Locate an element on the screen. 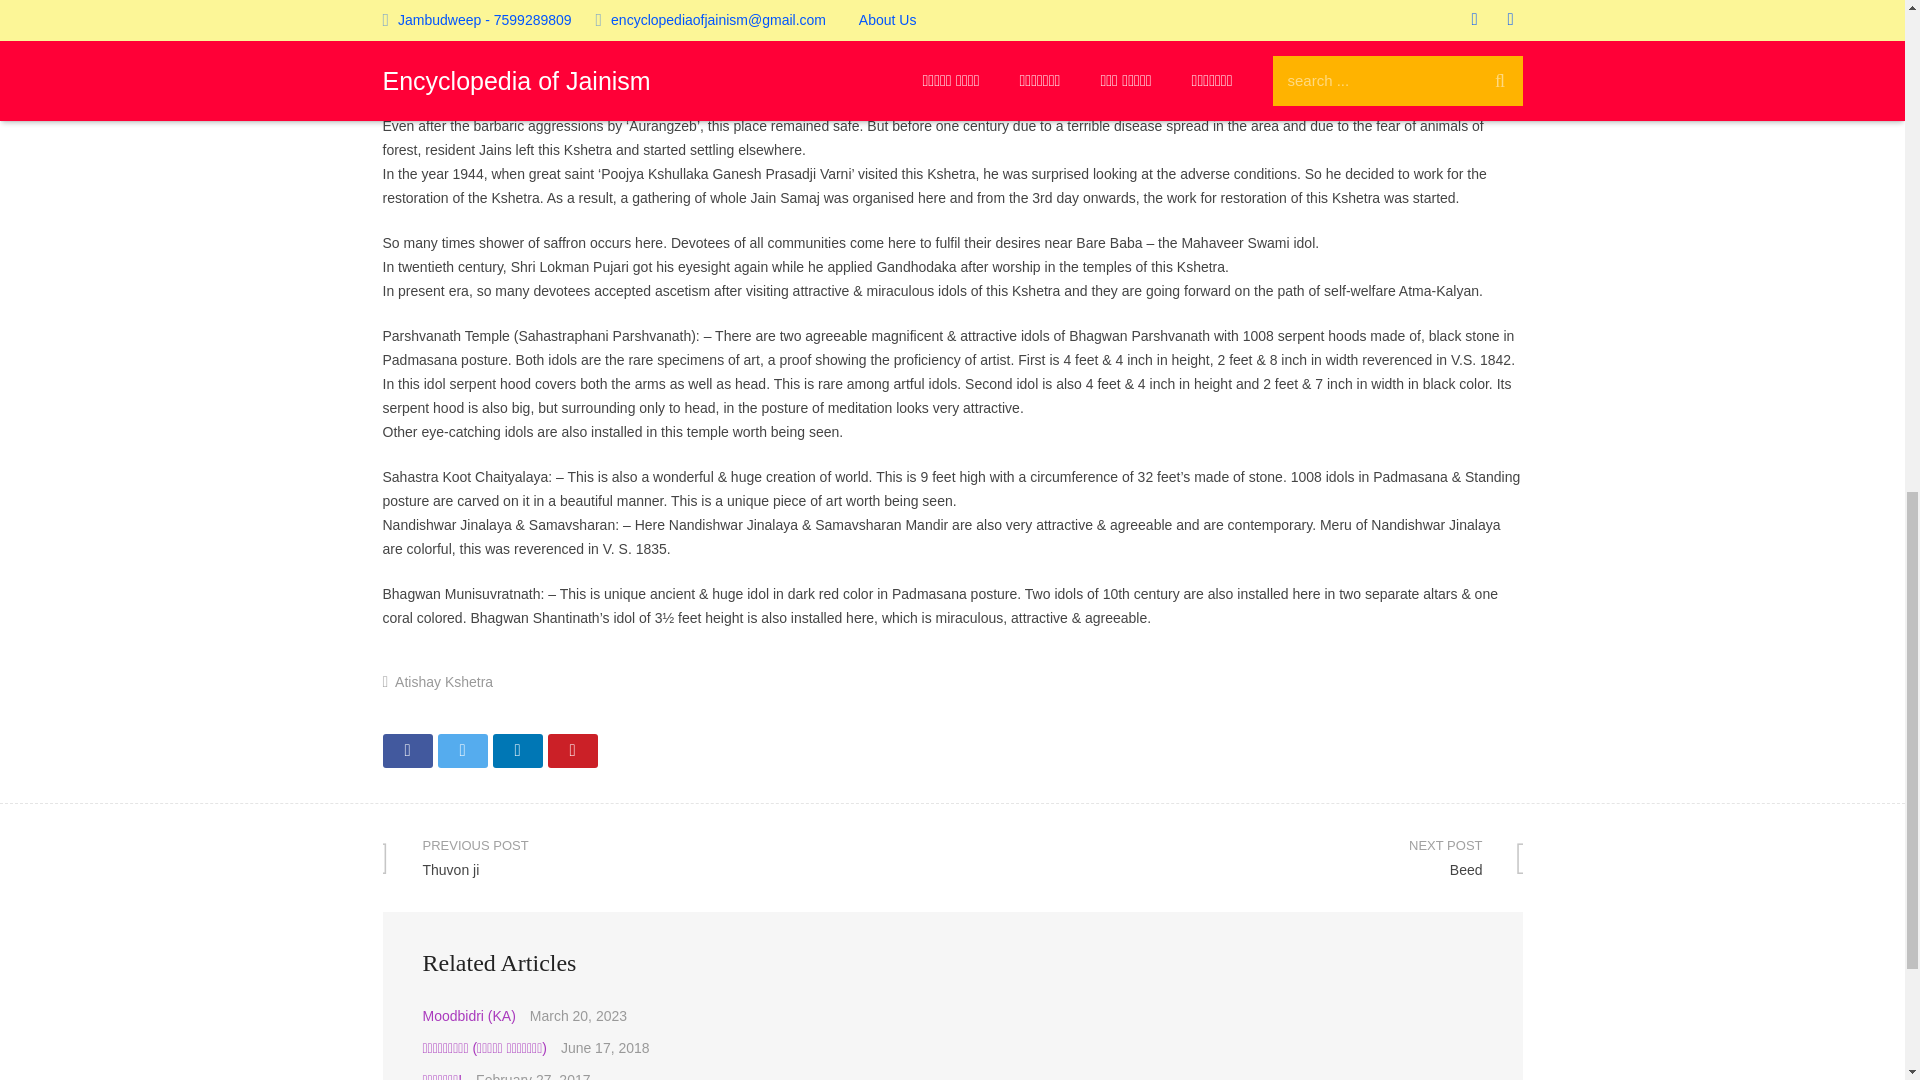 The height and width of the screenshot is (1080, 1920). Pin this is located at coordinates (1862, 29).